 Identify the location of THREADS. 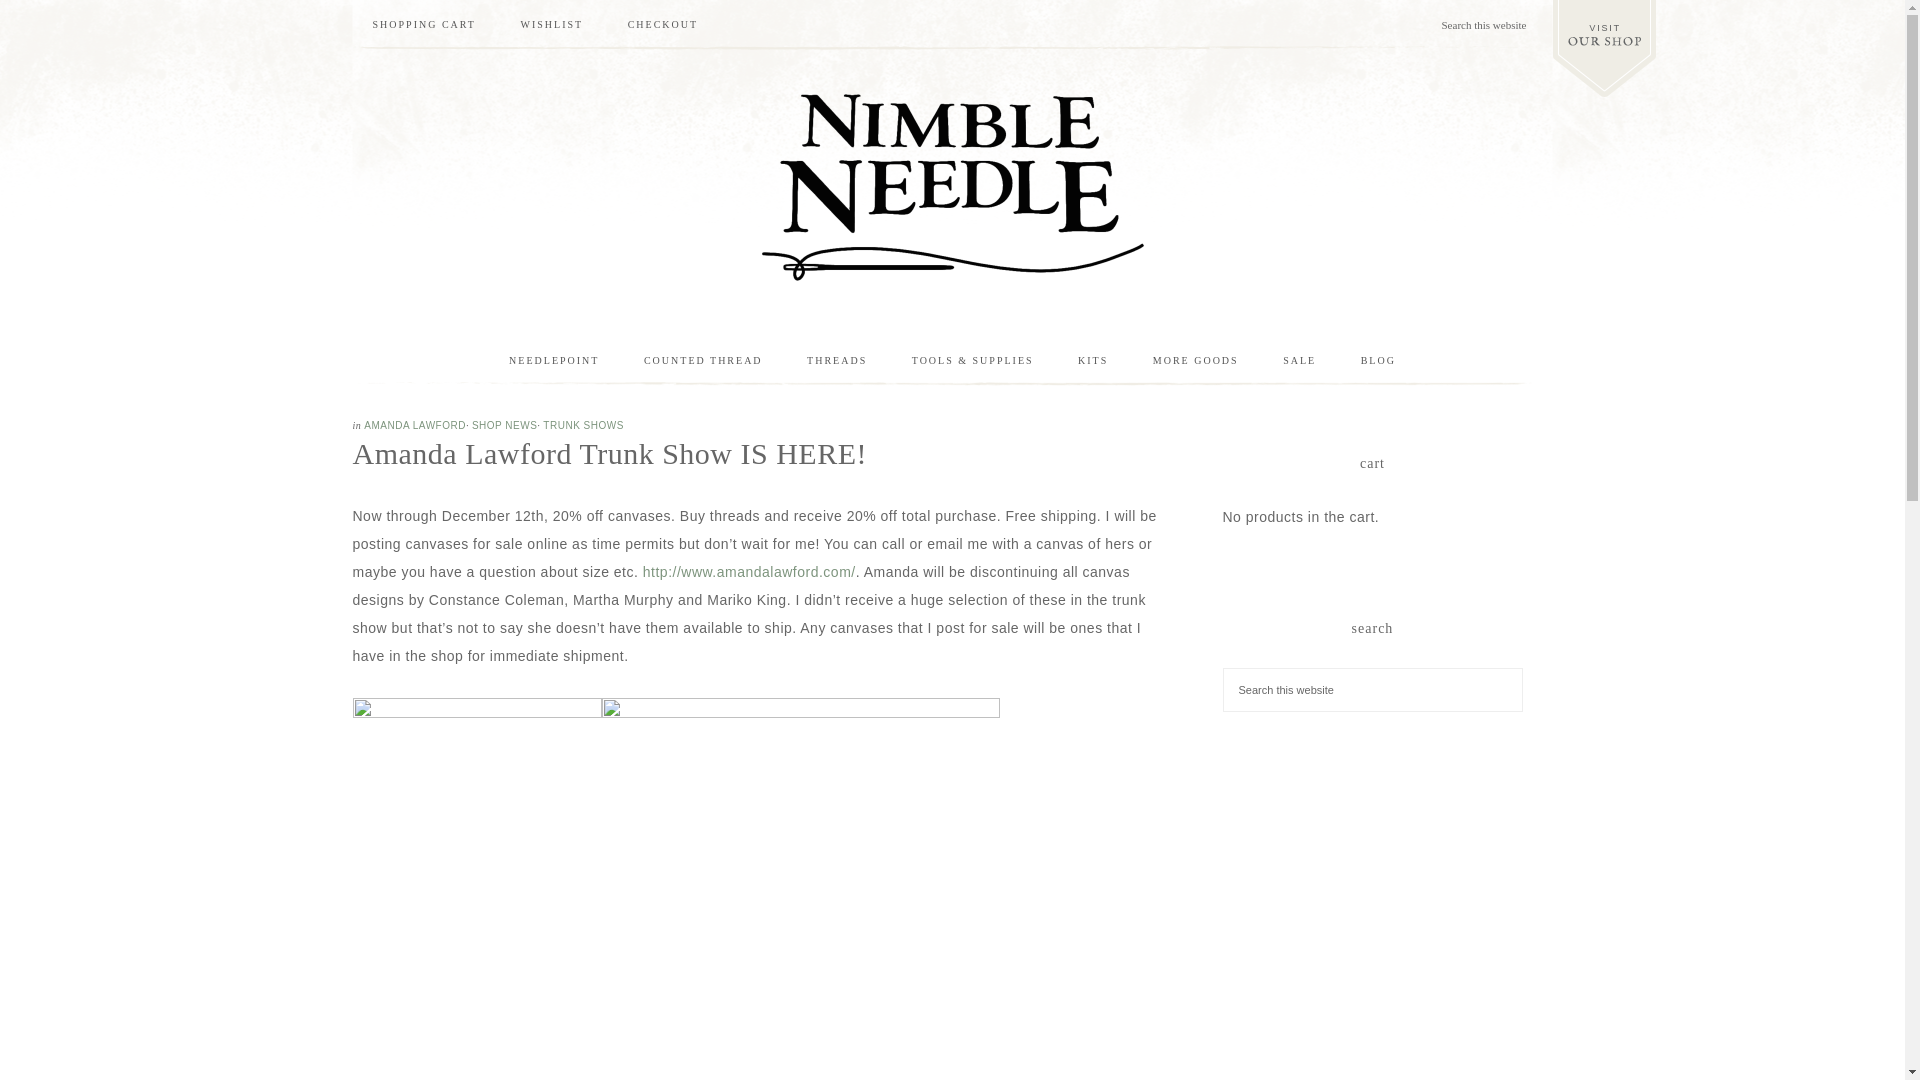
(837, 360).